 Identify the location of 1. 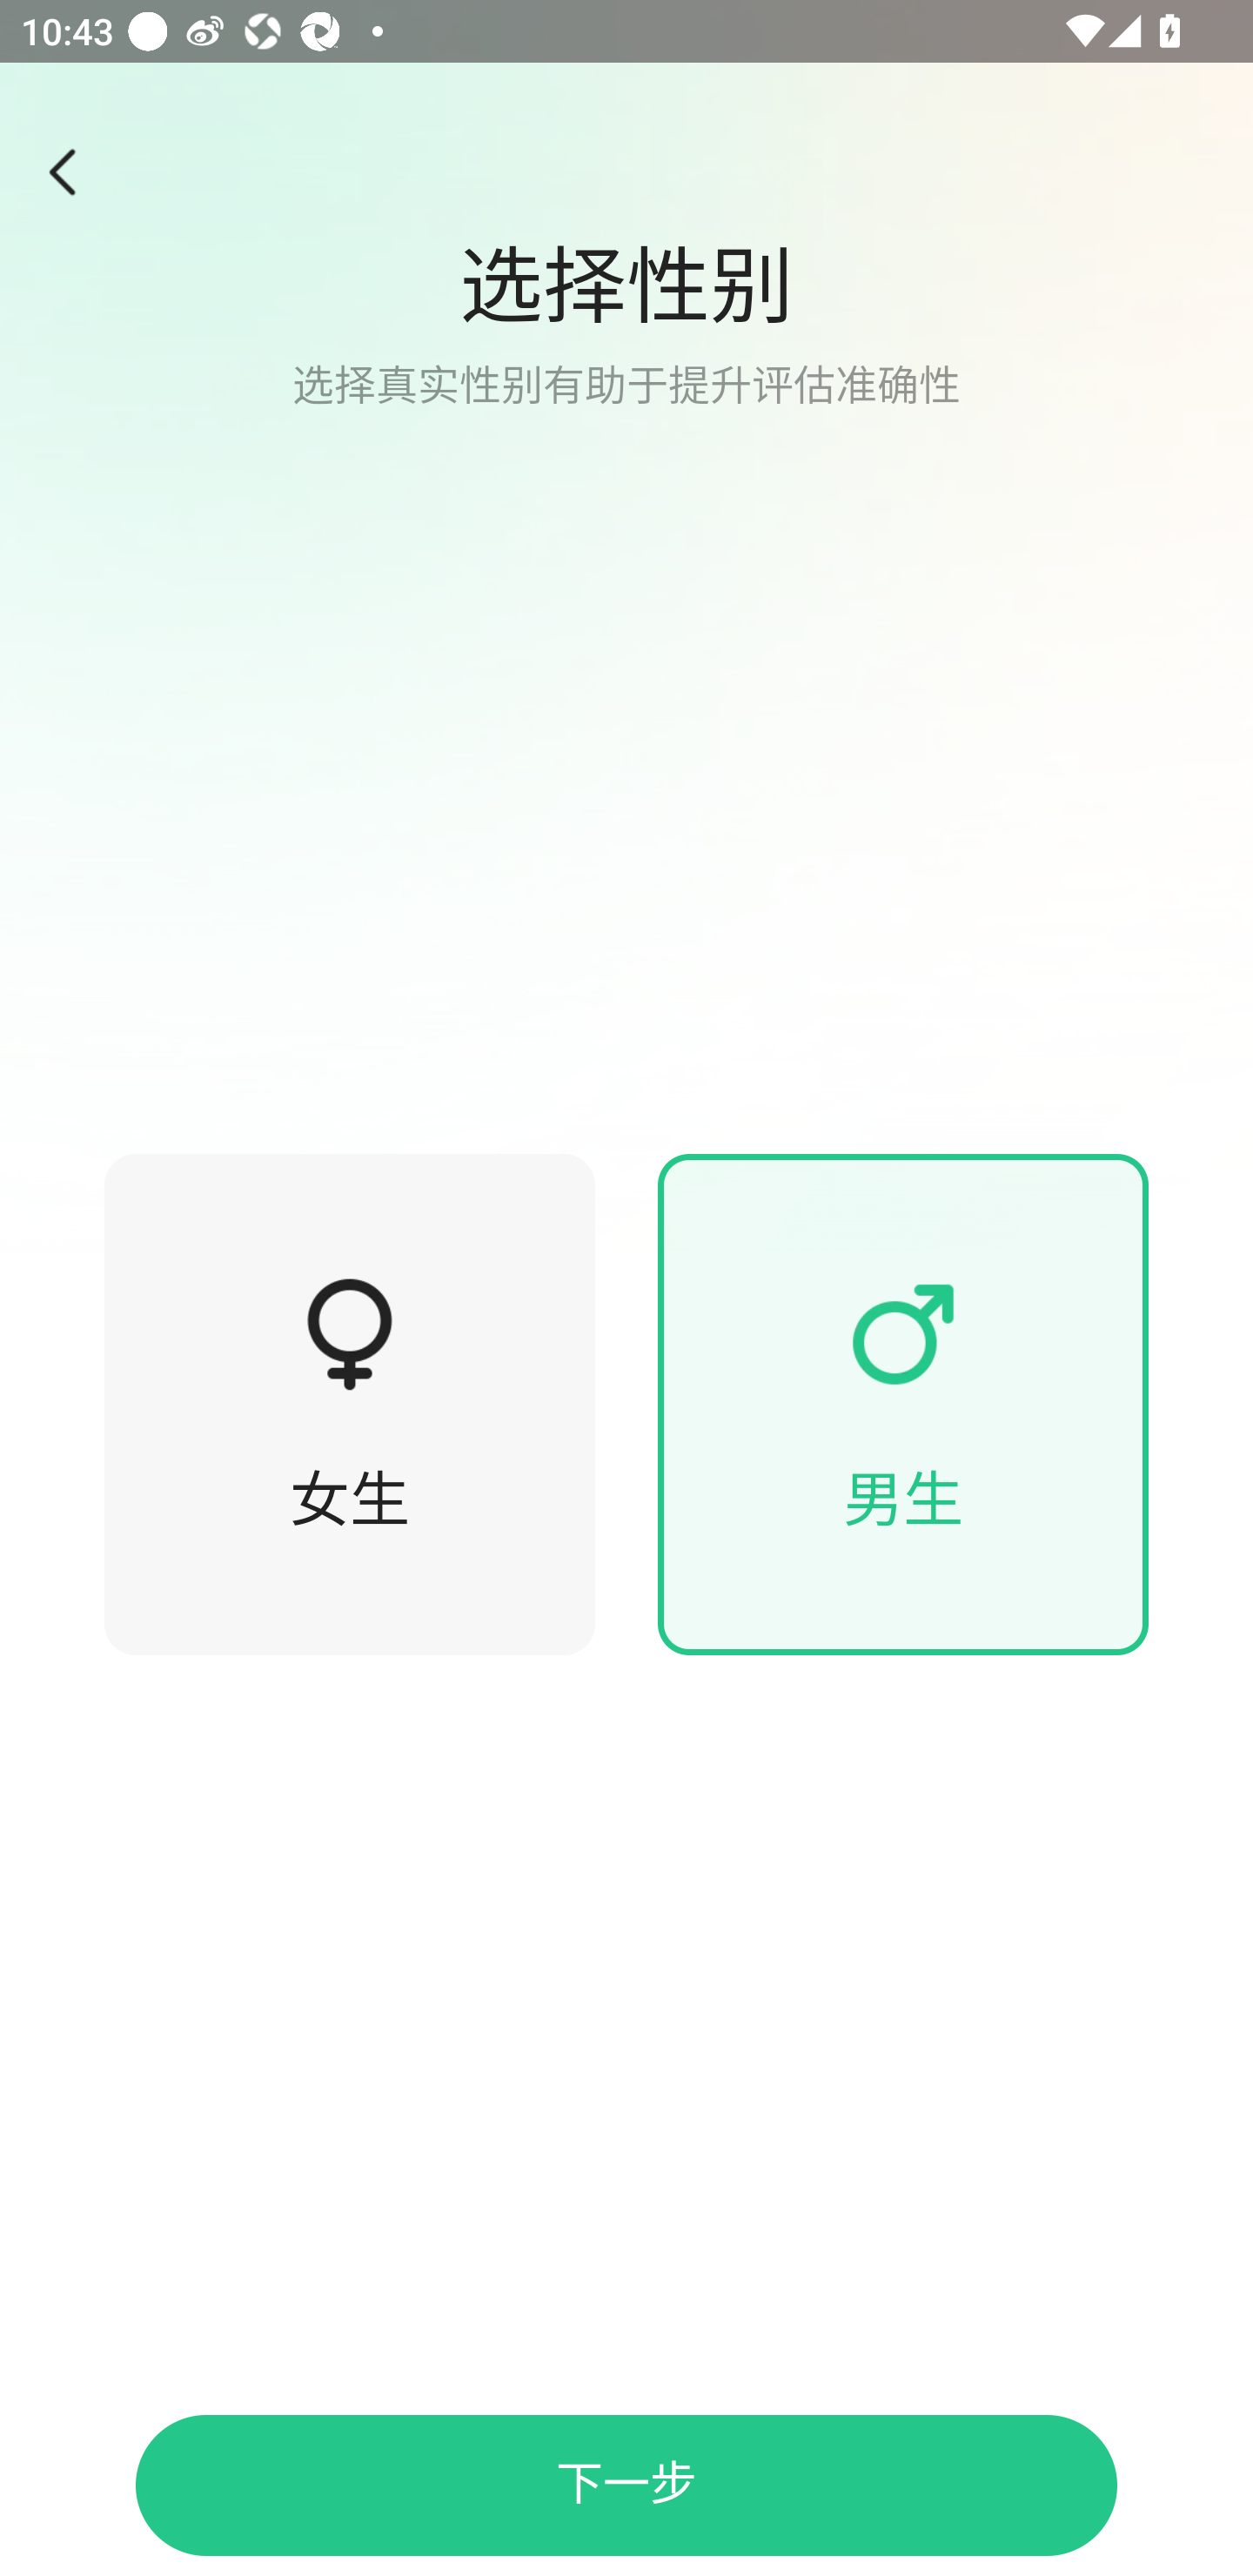
(72, 172).